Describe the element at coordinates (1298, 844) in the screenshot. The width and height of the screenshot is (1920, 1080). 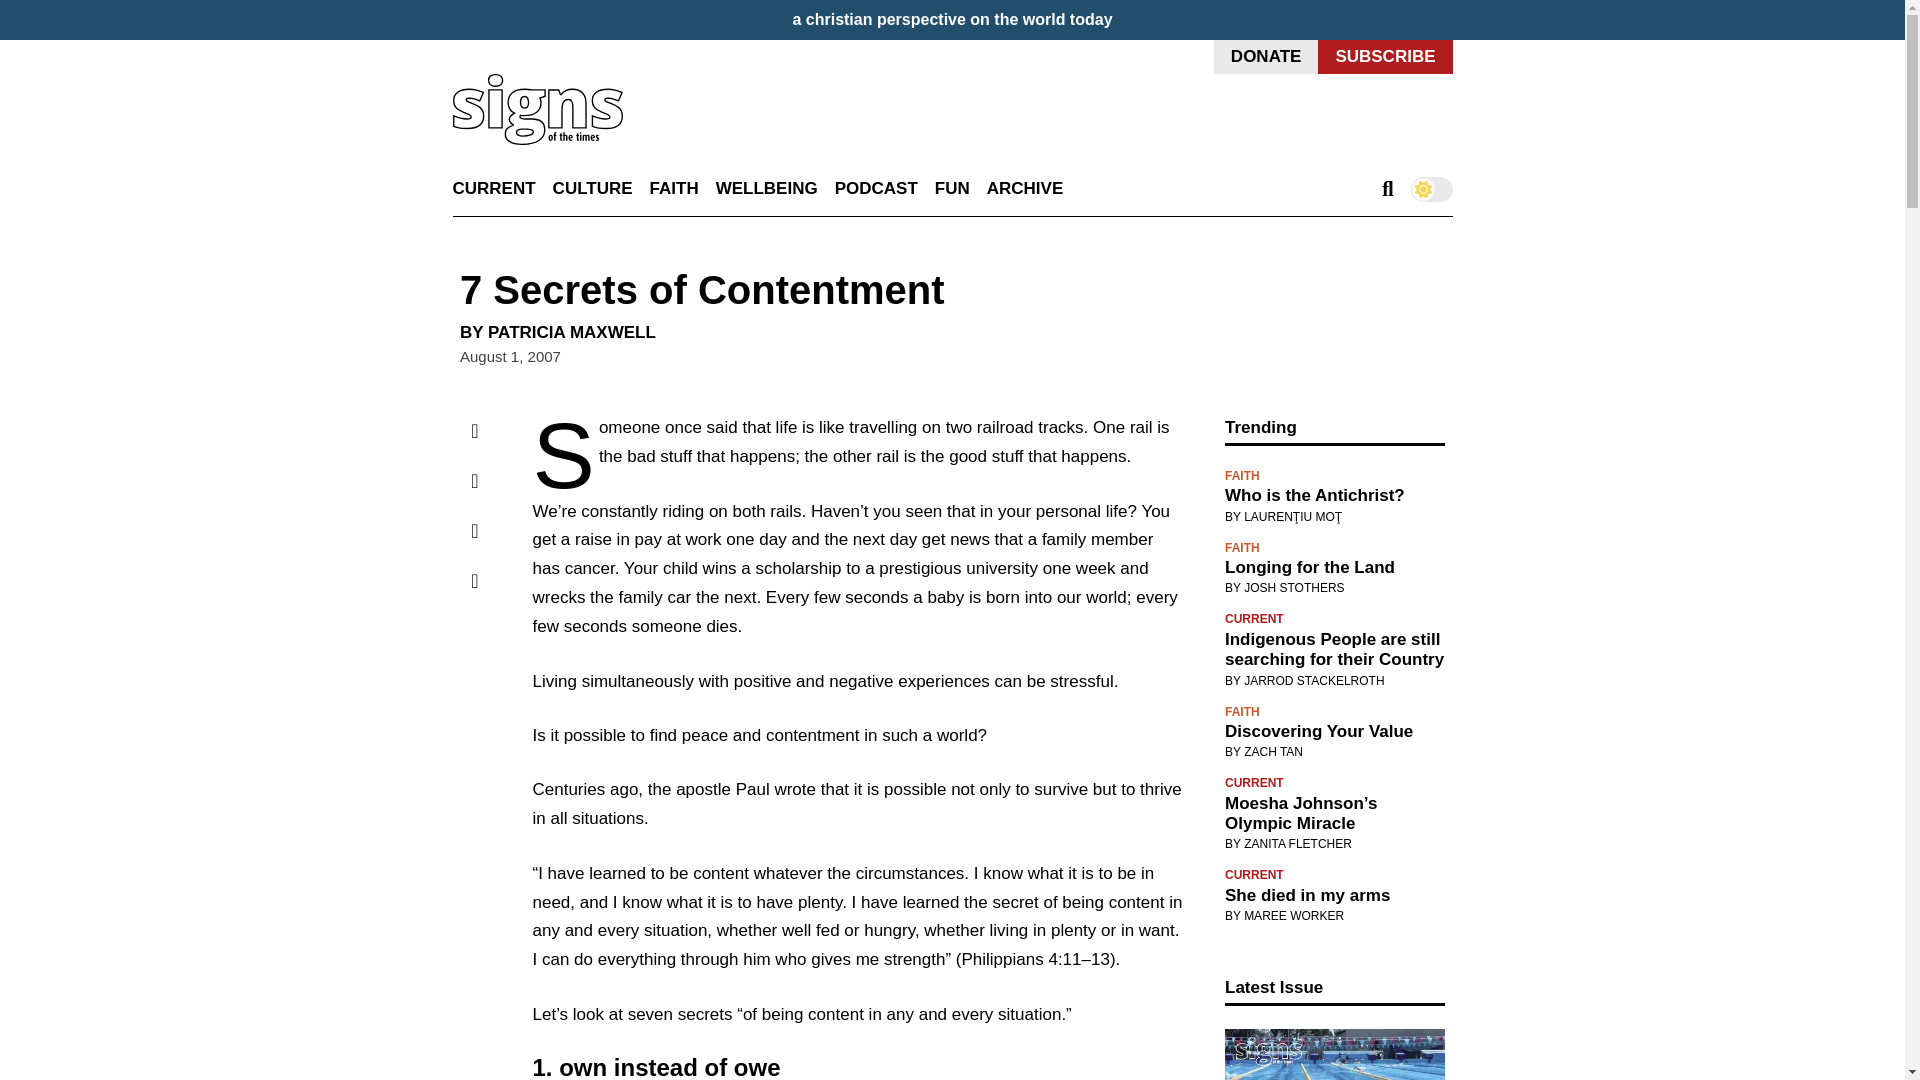
I see `ZANITA FLETCHER` at that location.